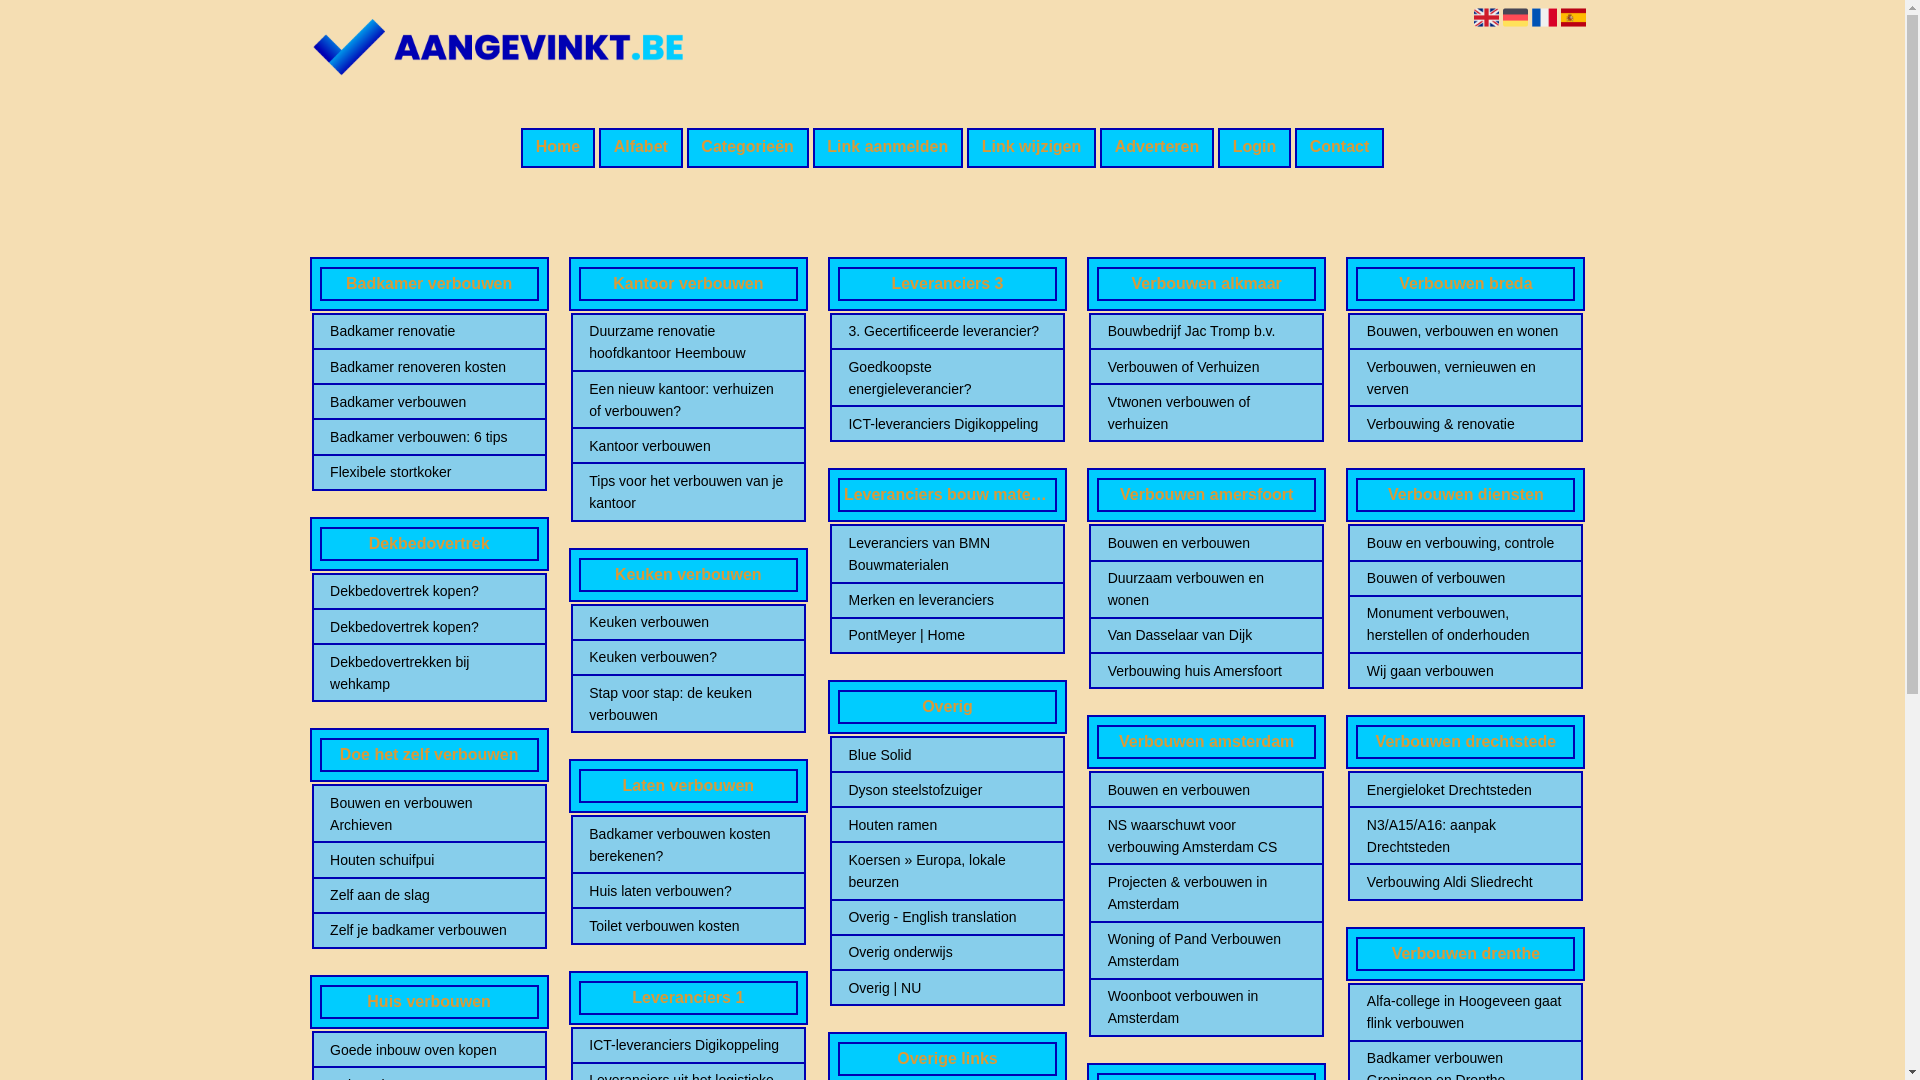 The image size is (1920, 1080). I want to click on Verbouwing huis Amersfoort, so click(1207, 671).